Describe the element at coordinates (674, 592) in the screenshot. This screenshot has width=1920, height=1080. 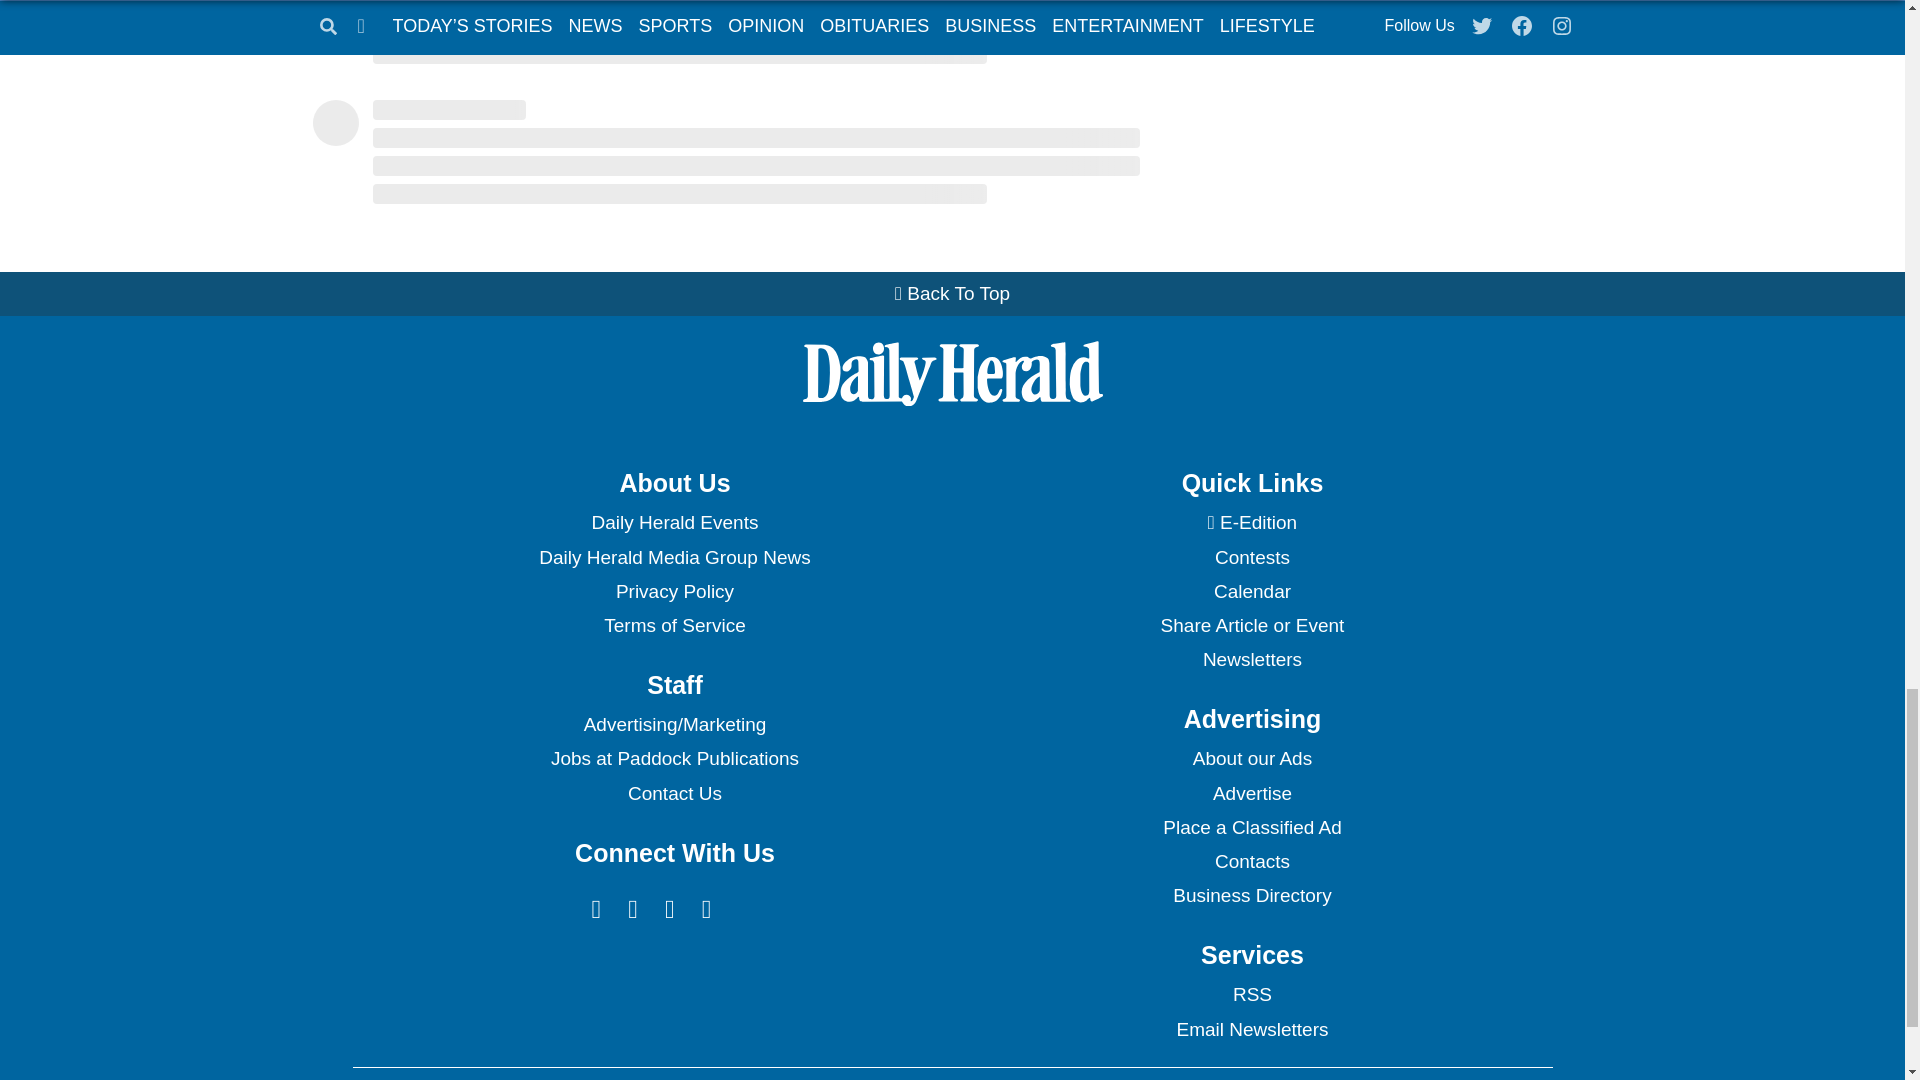
I see `Privacy Policy` at that location.